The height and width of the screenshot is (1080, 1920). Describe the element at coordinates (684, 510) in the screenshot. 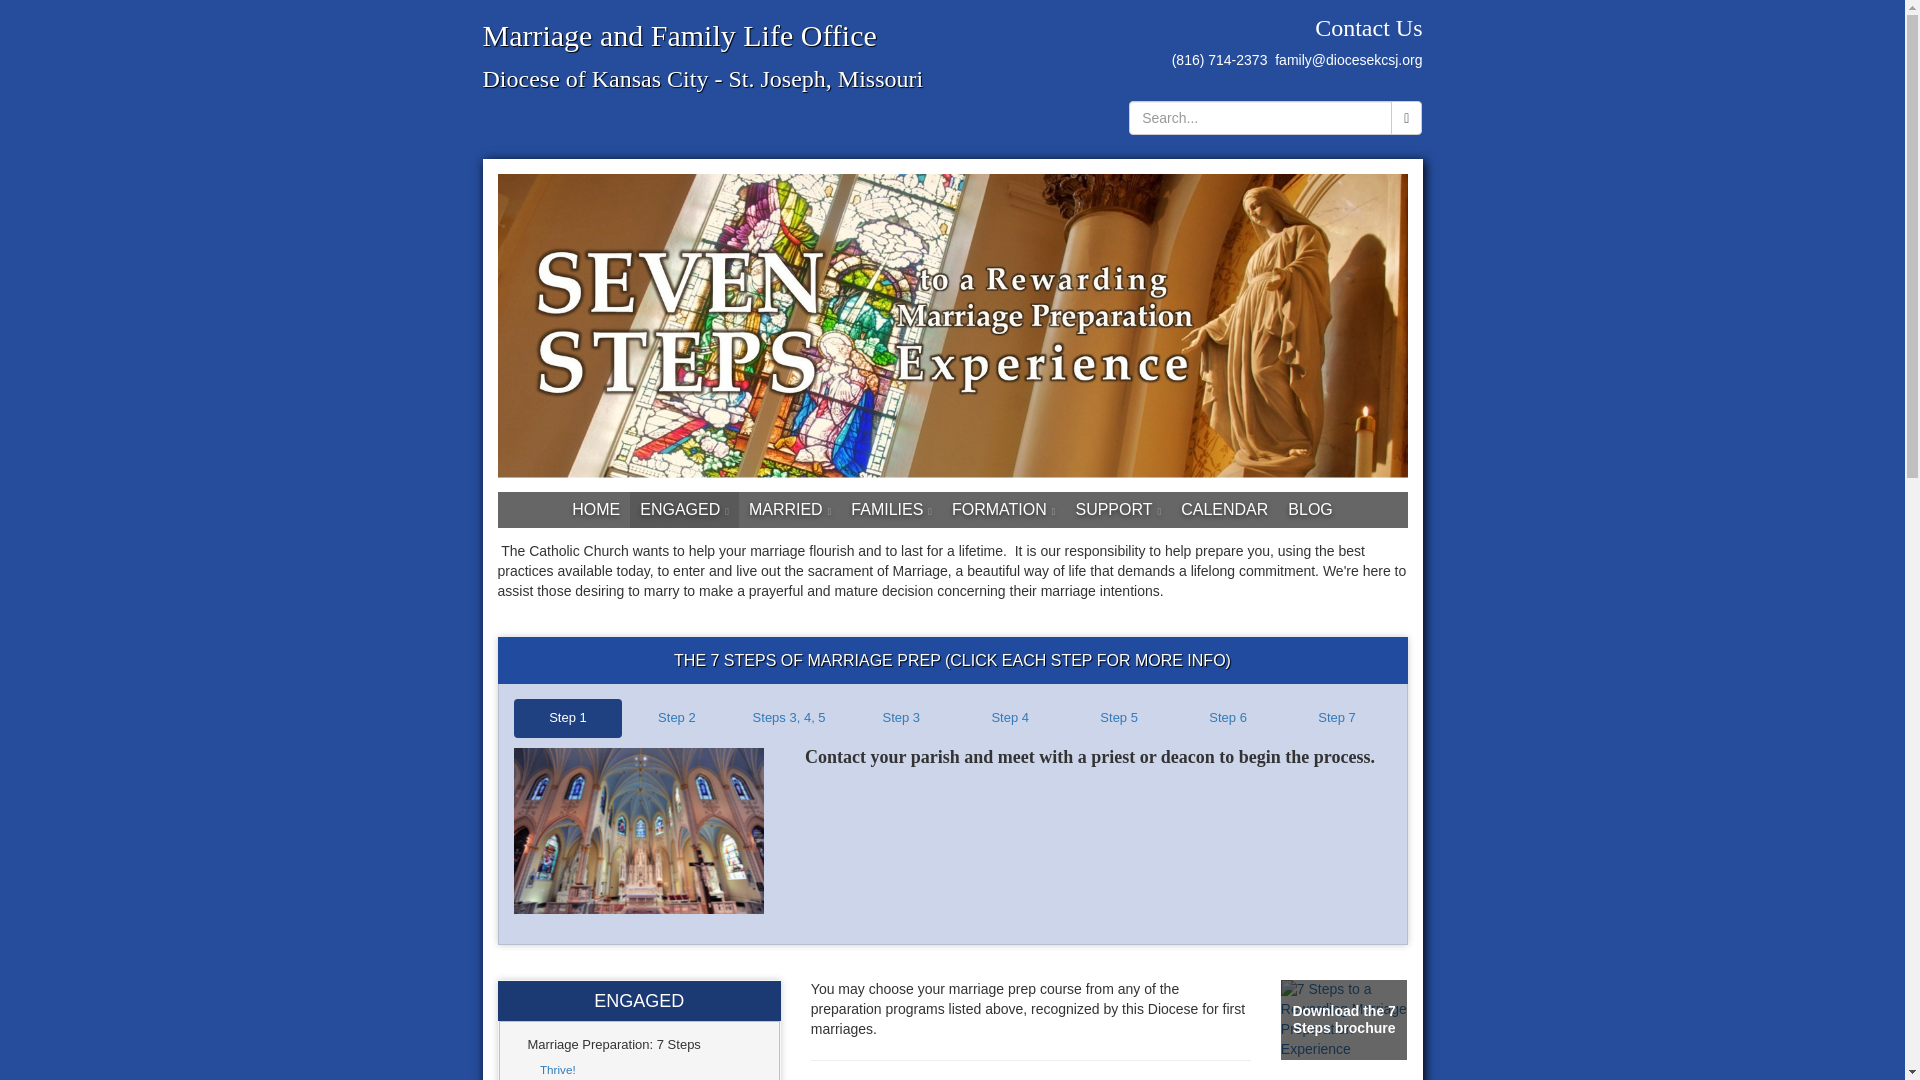

I see `ENGAGED` at that location.